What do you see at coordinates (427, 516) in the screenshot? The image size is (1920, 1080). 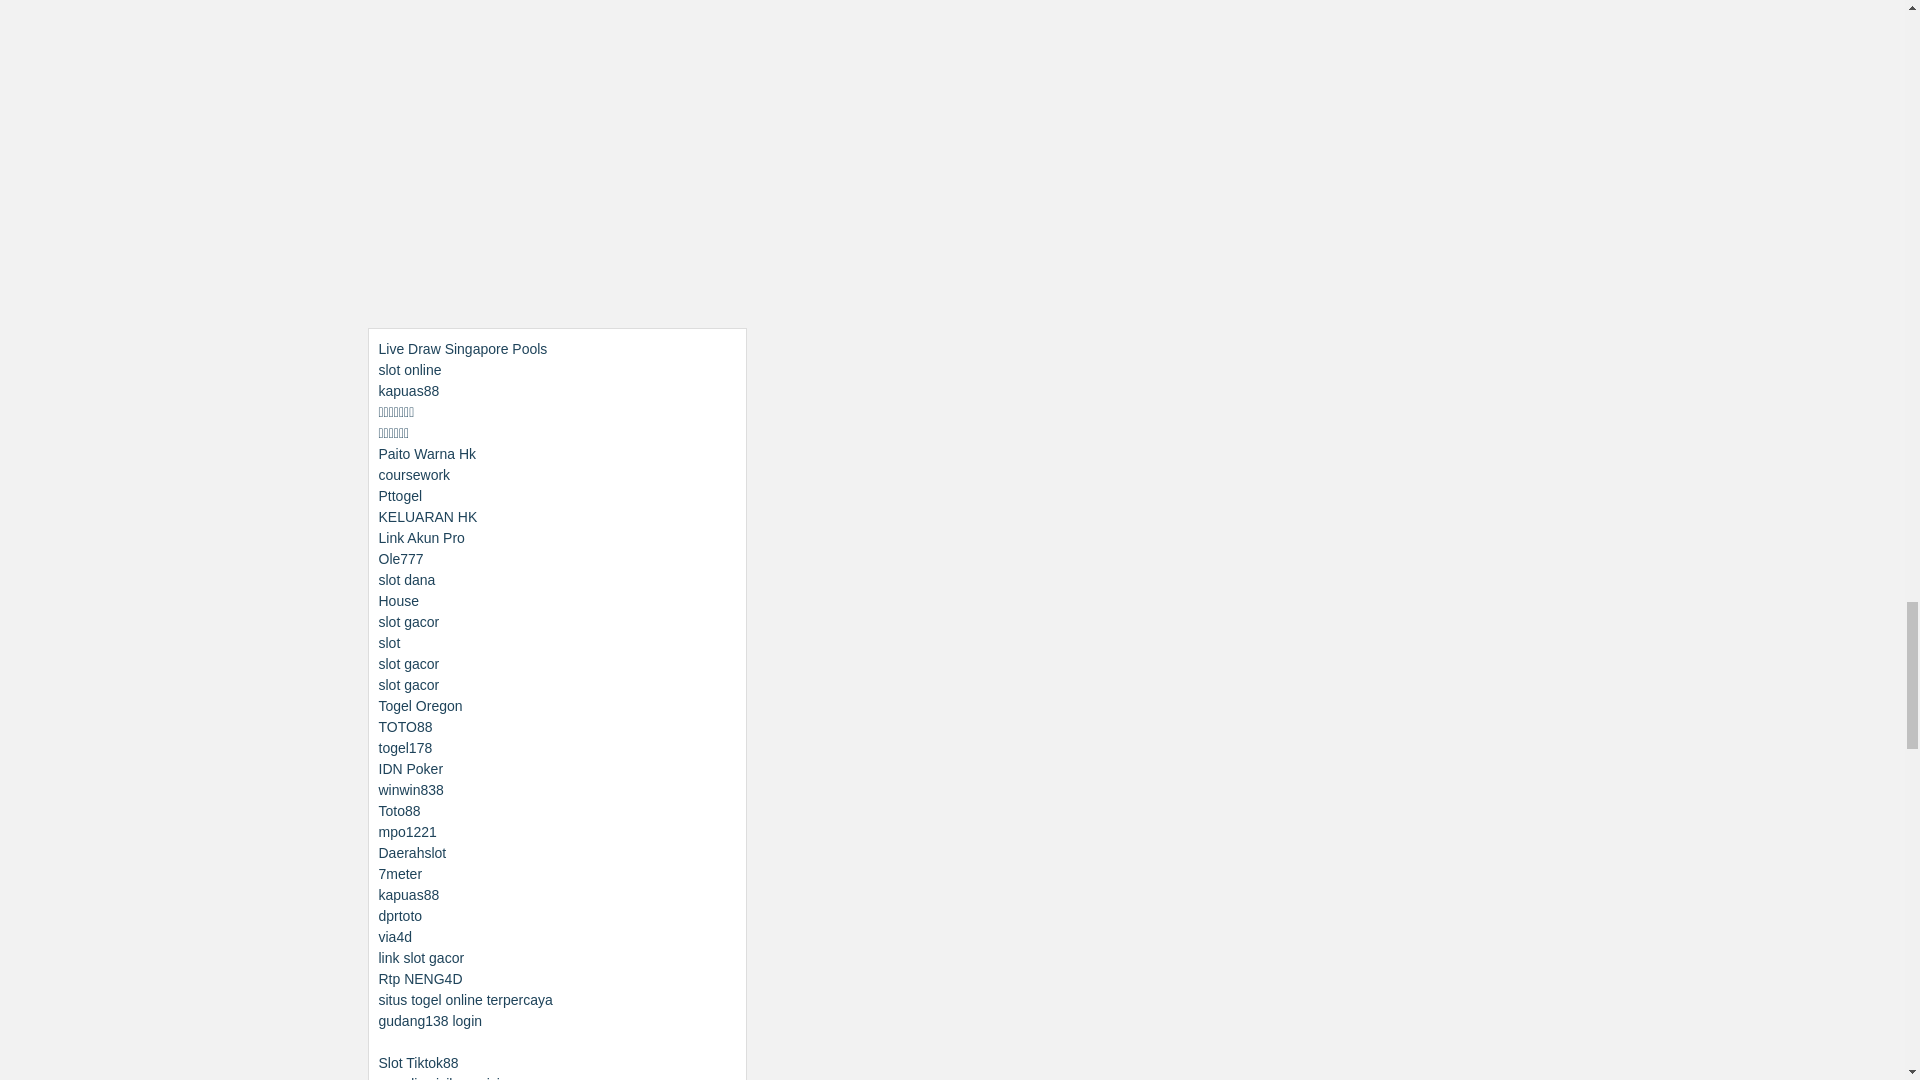 I see `KELUARAN HK` at bounding box center [427, 516].